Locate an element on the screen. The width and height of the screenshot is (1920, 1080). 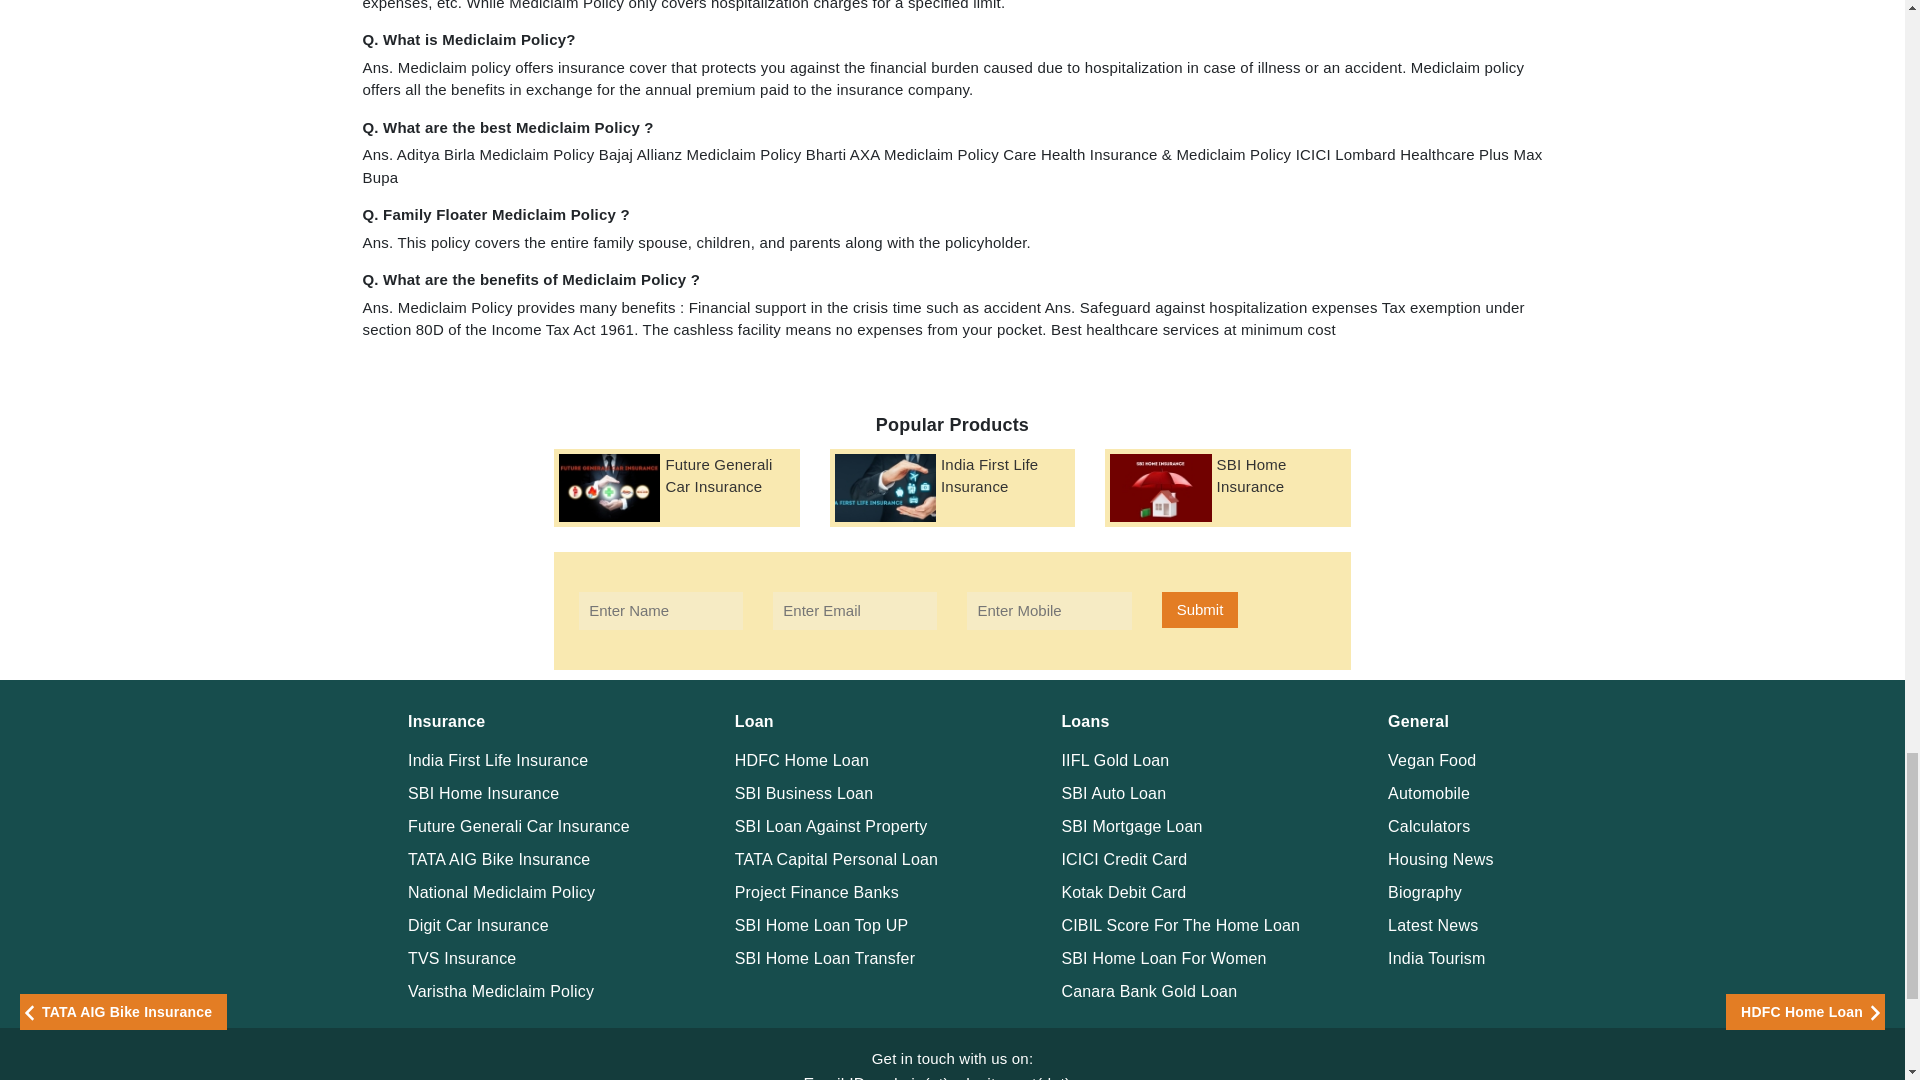
SBI Home Loan Transfer is located at coordinates (825, 958).